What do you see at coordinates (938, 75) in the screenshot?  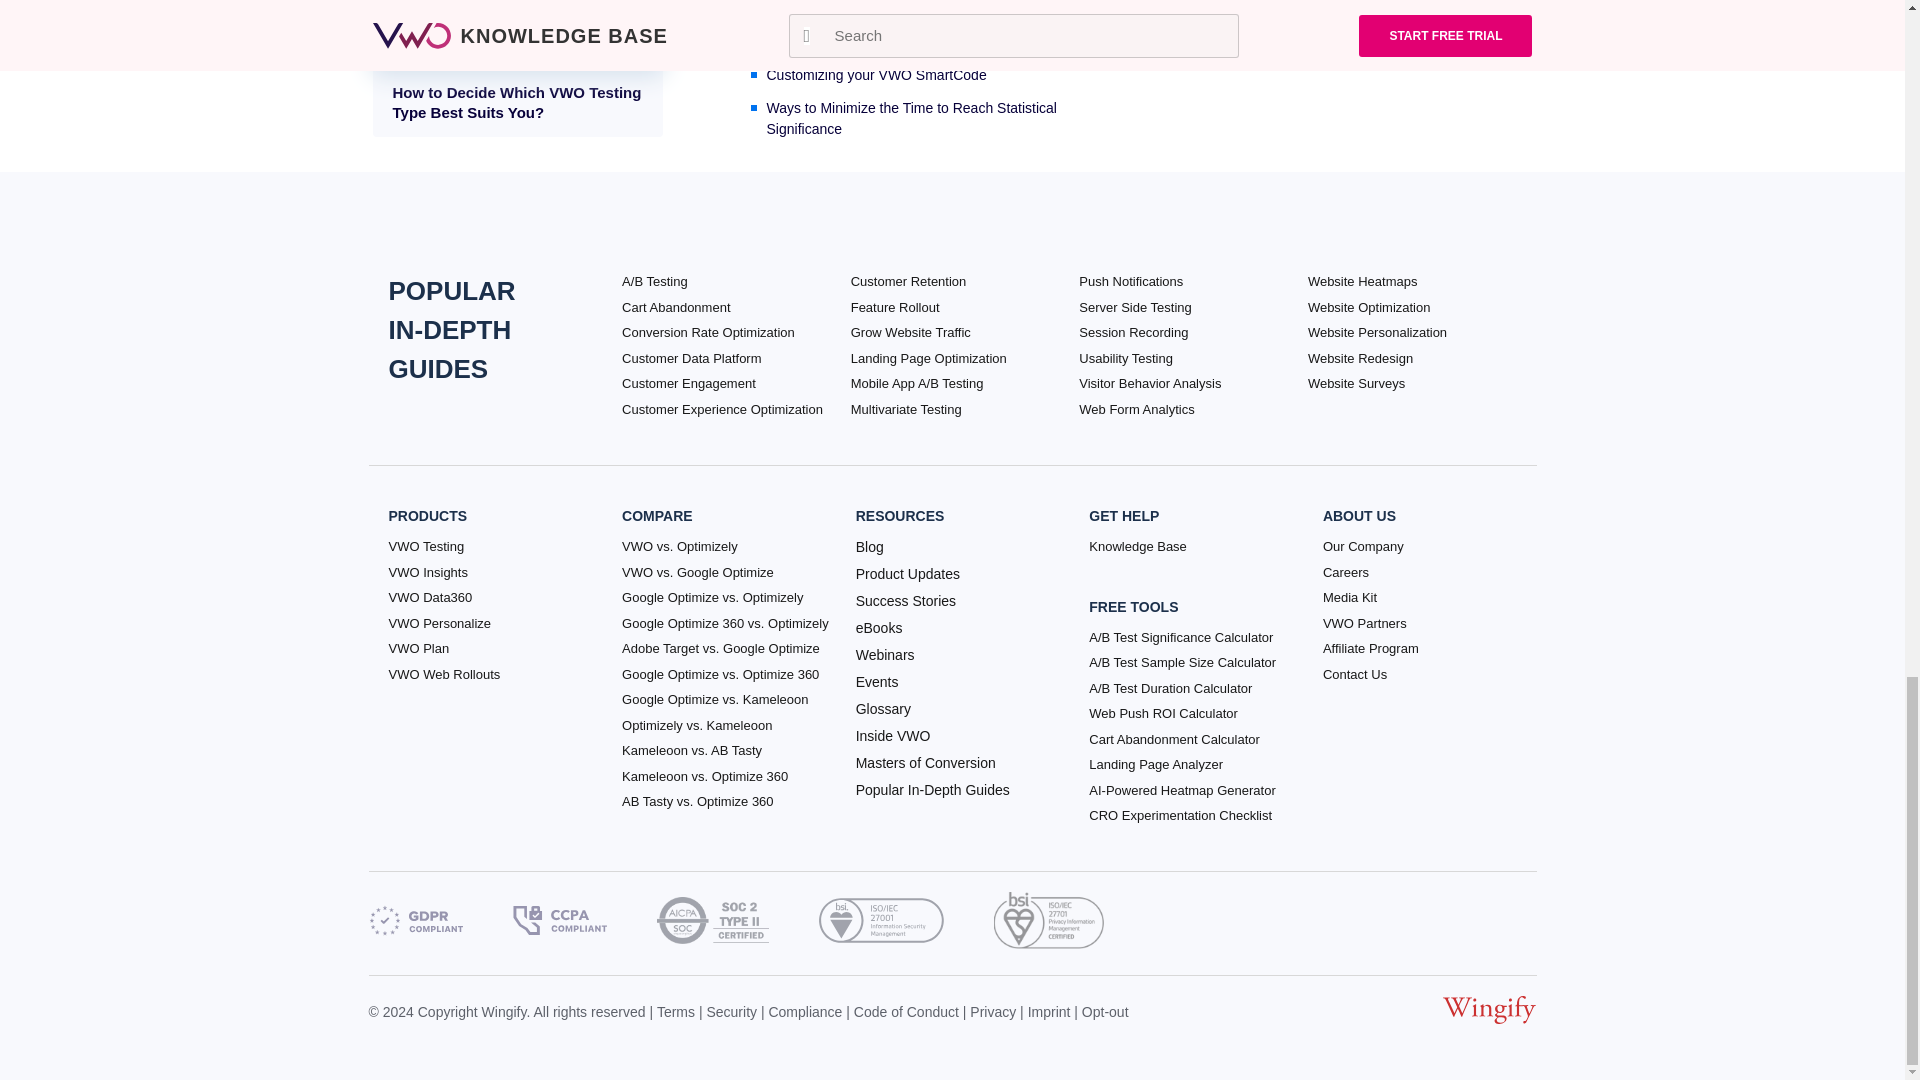 I see `Customizing your VWO SmartCode` at bounding box center [938, 75].